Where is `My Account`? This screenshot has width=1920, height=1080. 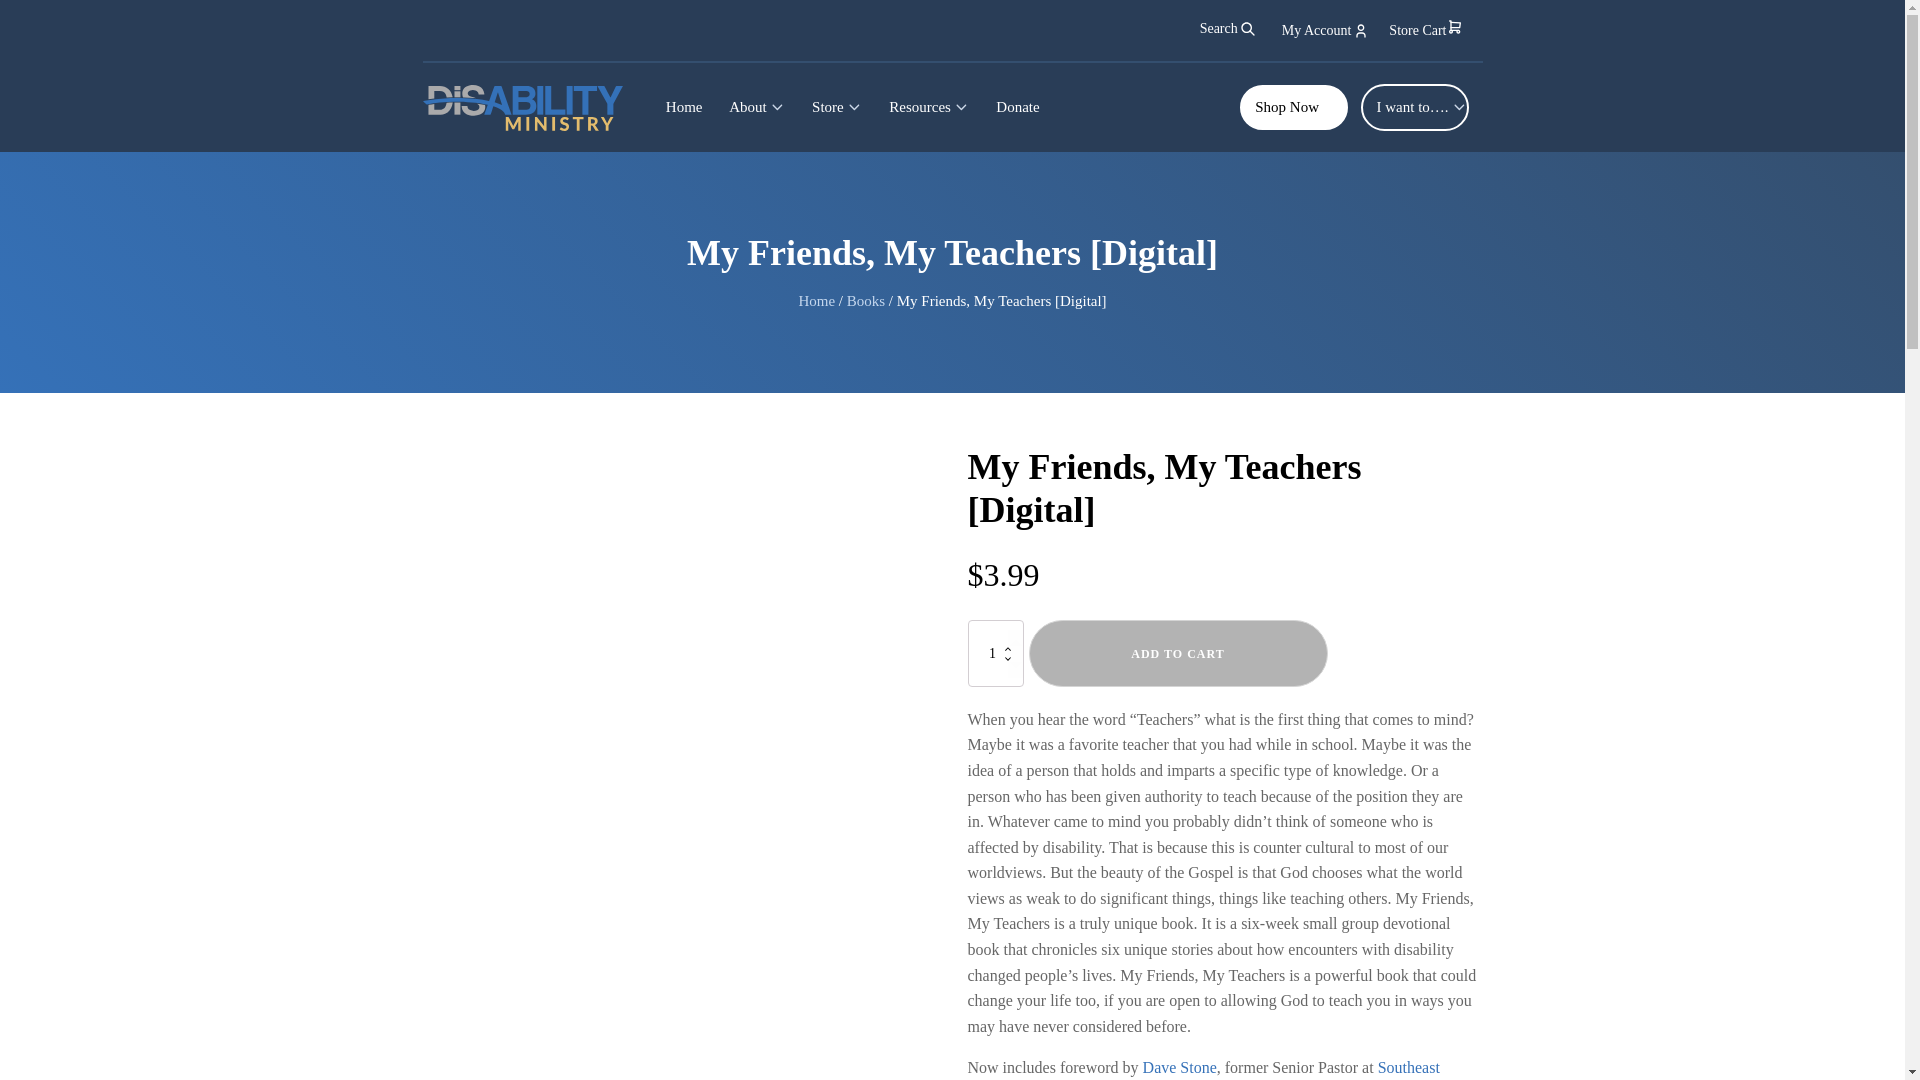
My Account is located at coordinates (1326, 30).